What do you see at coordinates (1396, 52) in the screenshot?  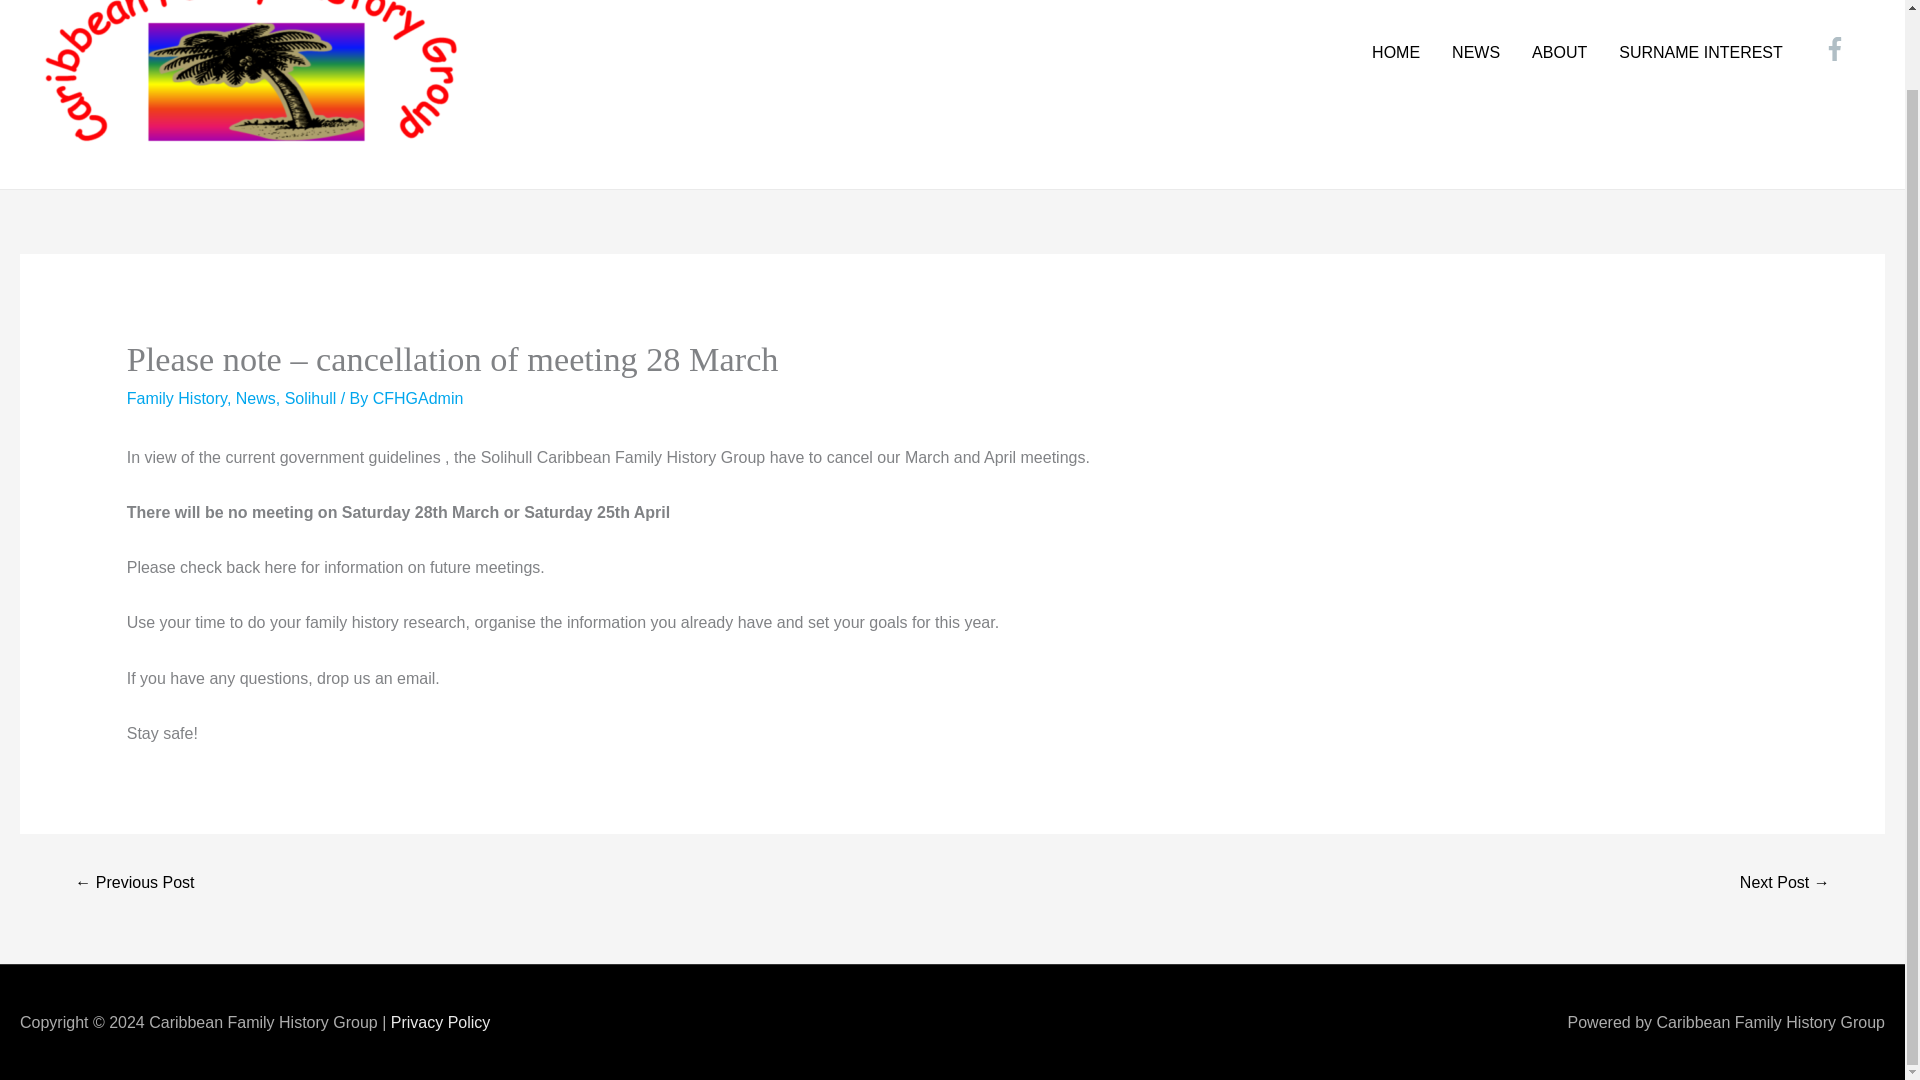 I see `HOME` at bounding box center [1396, 52].